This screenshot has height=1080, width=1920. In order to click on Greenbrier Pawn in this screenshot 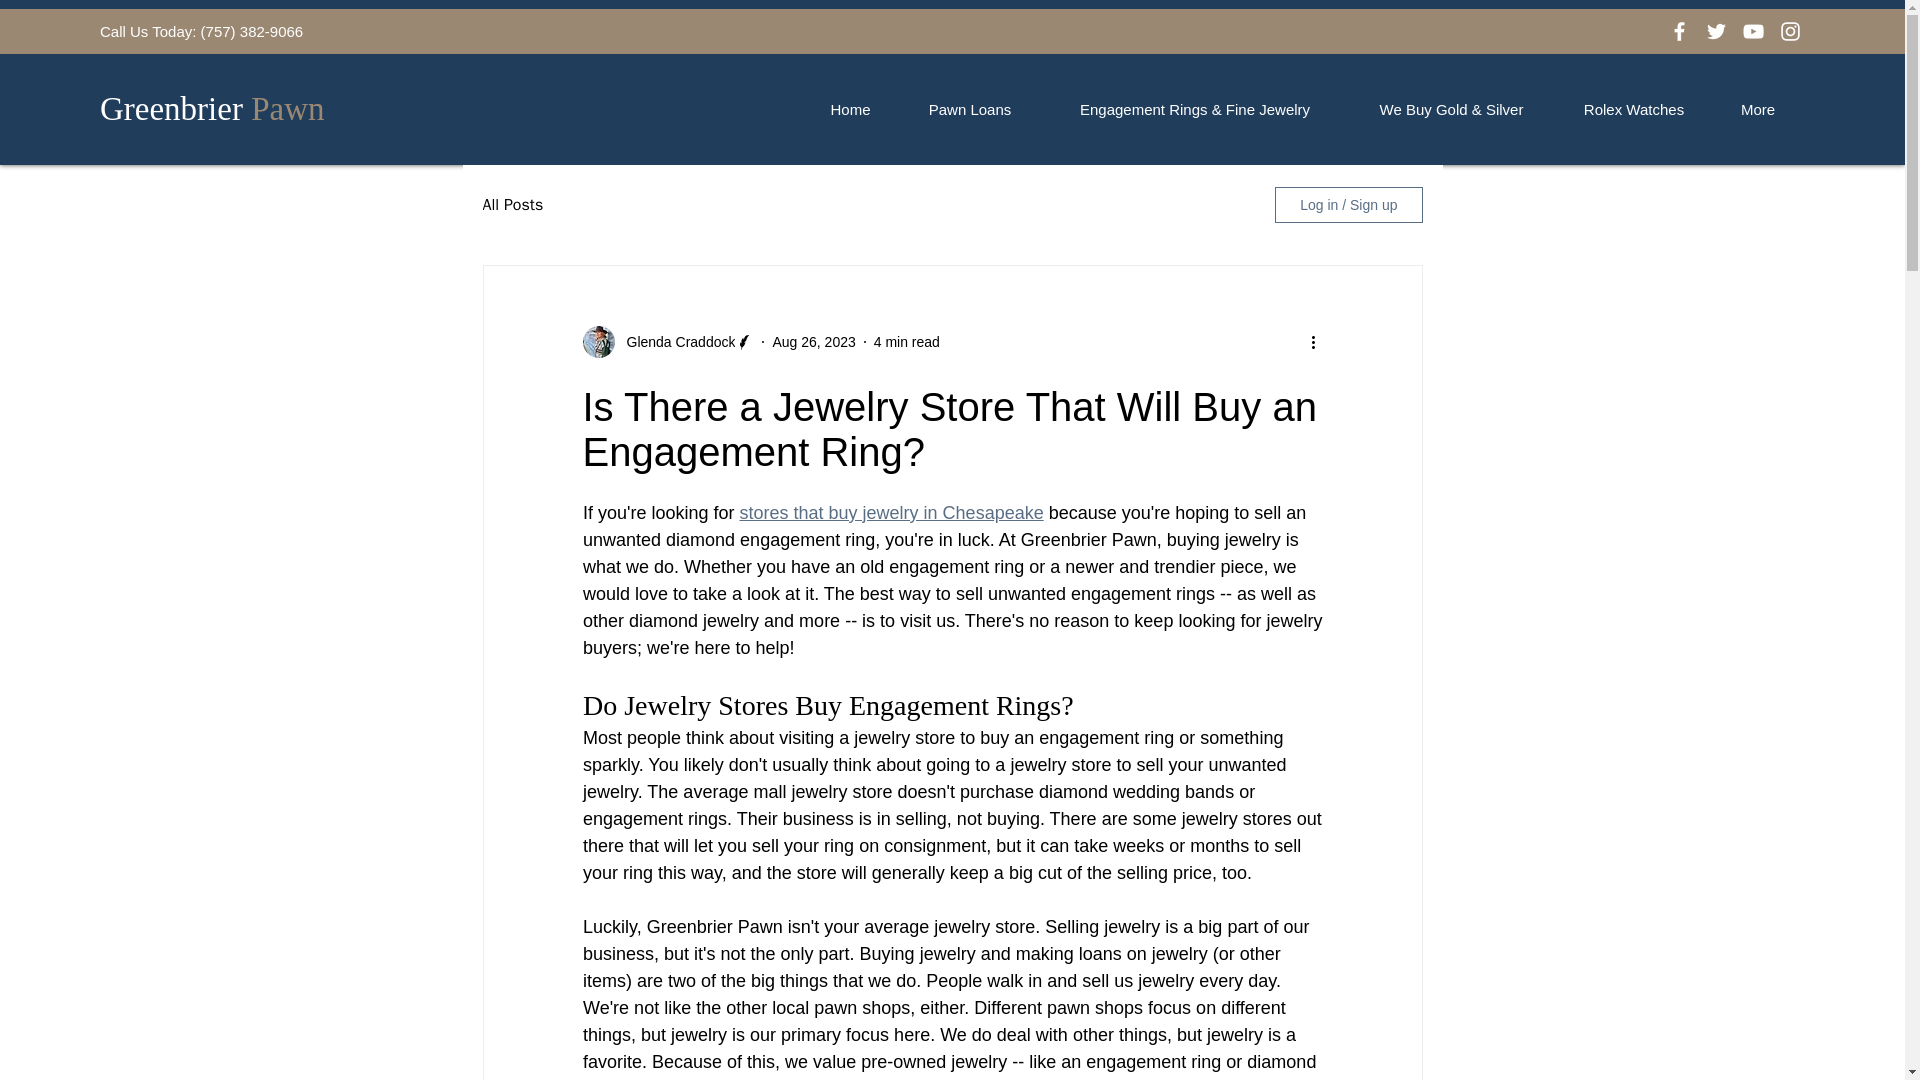, I will do `click(212, 108)`.